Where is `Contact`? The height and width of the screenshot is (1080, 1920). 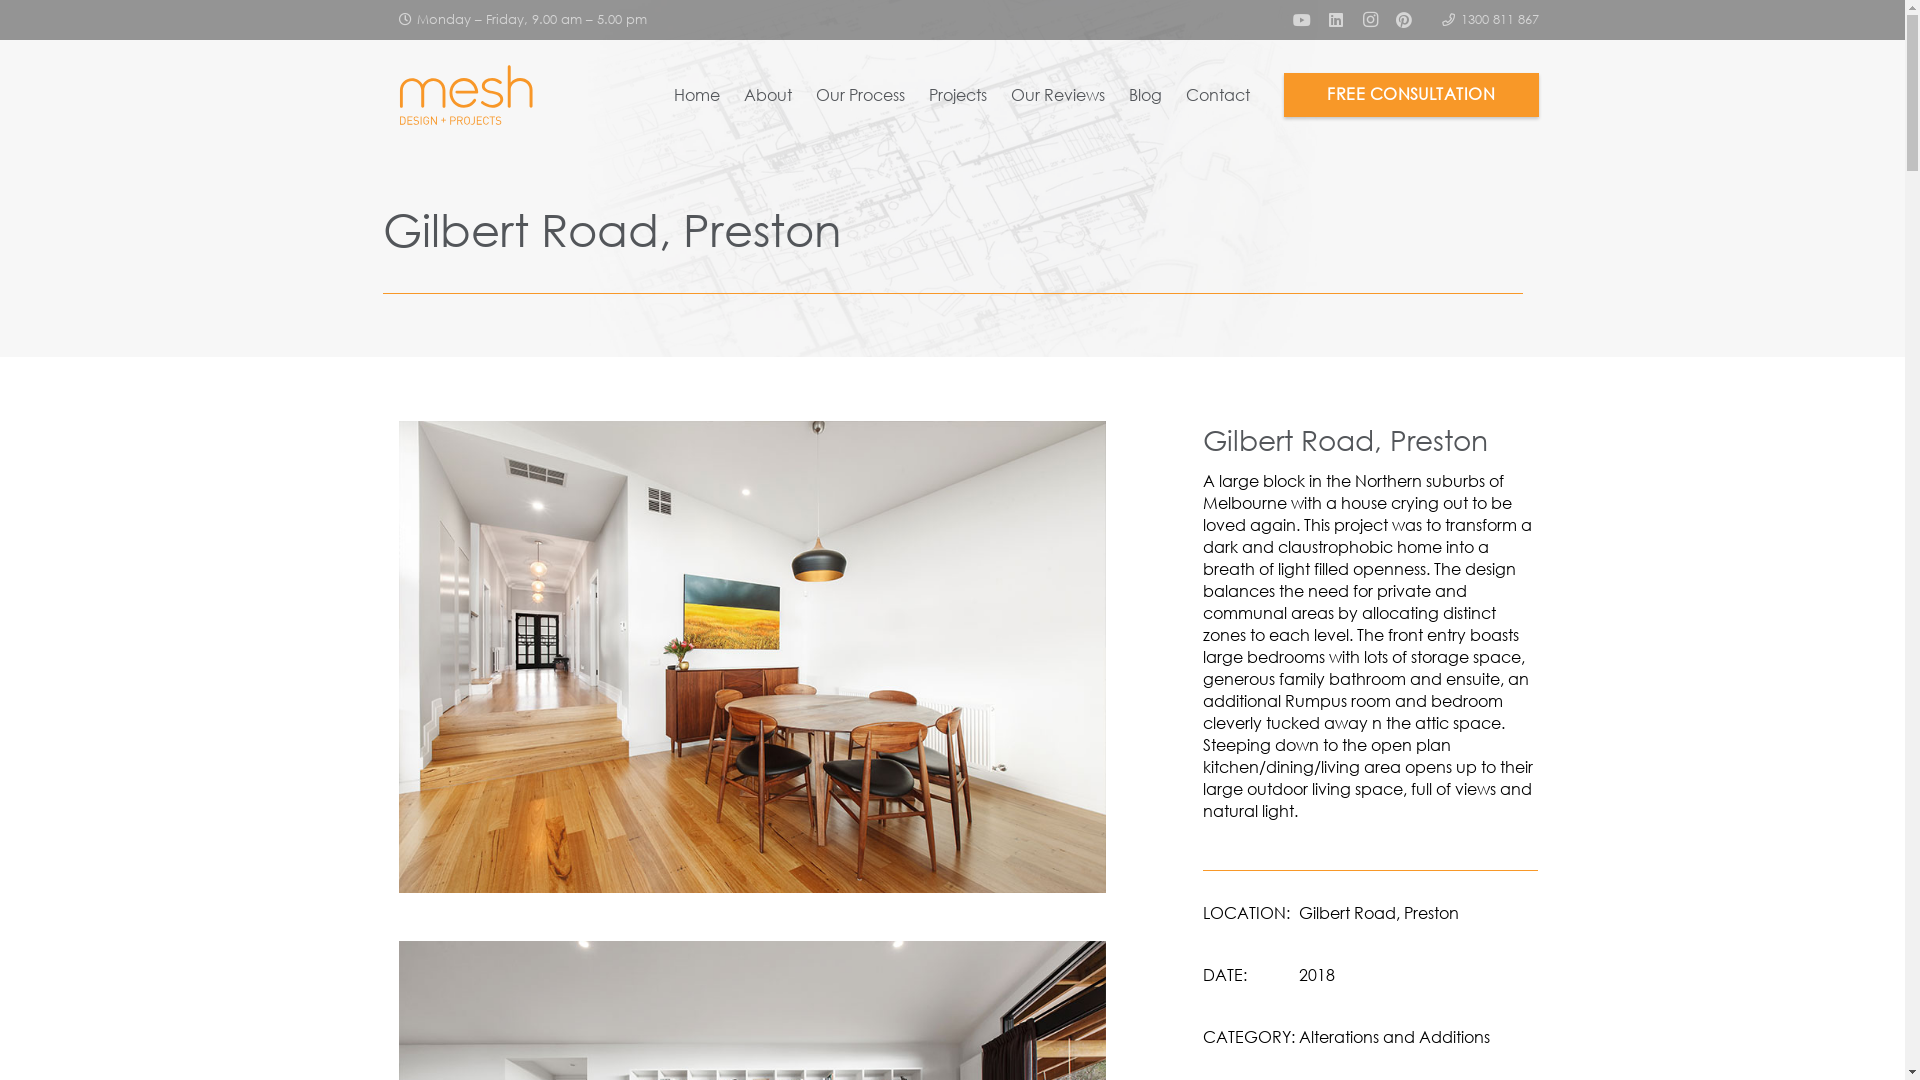
Contact is located at coordinates (1218, 95).